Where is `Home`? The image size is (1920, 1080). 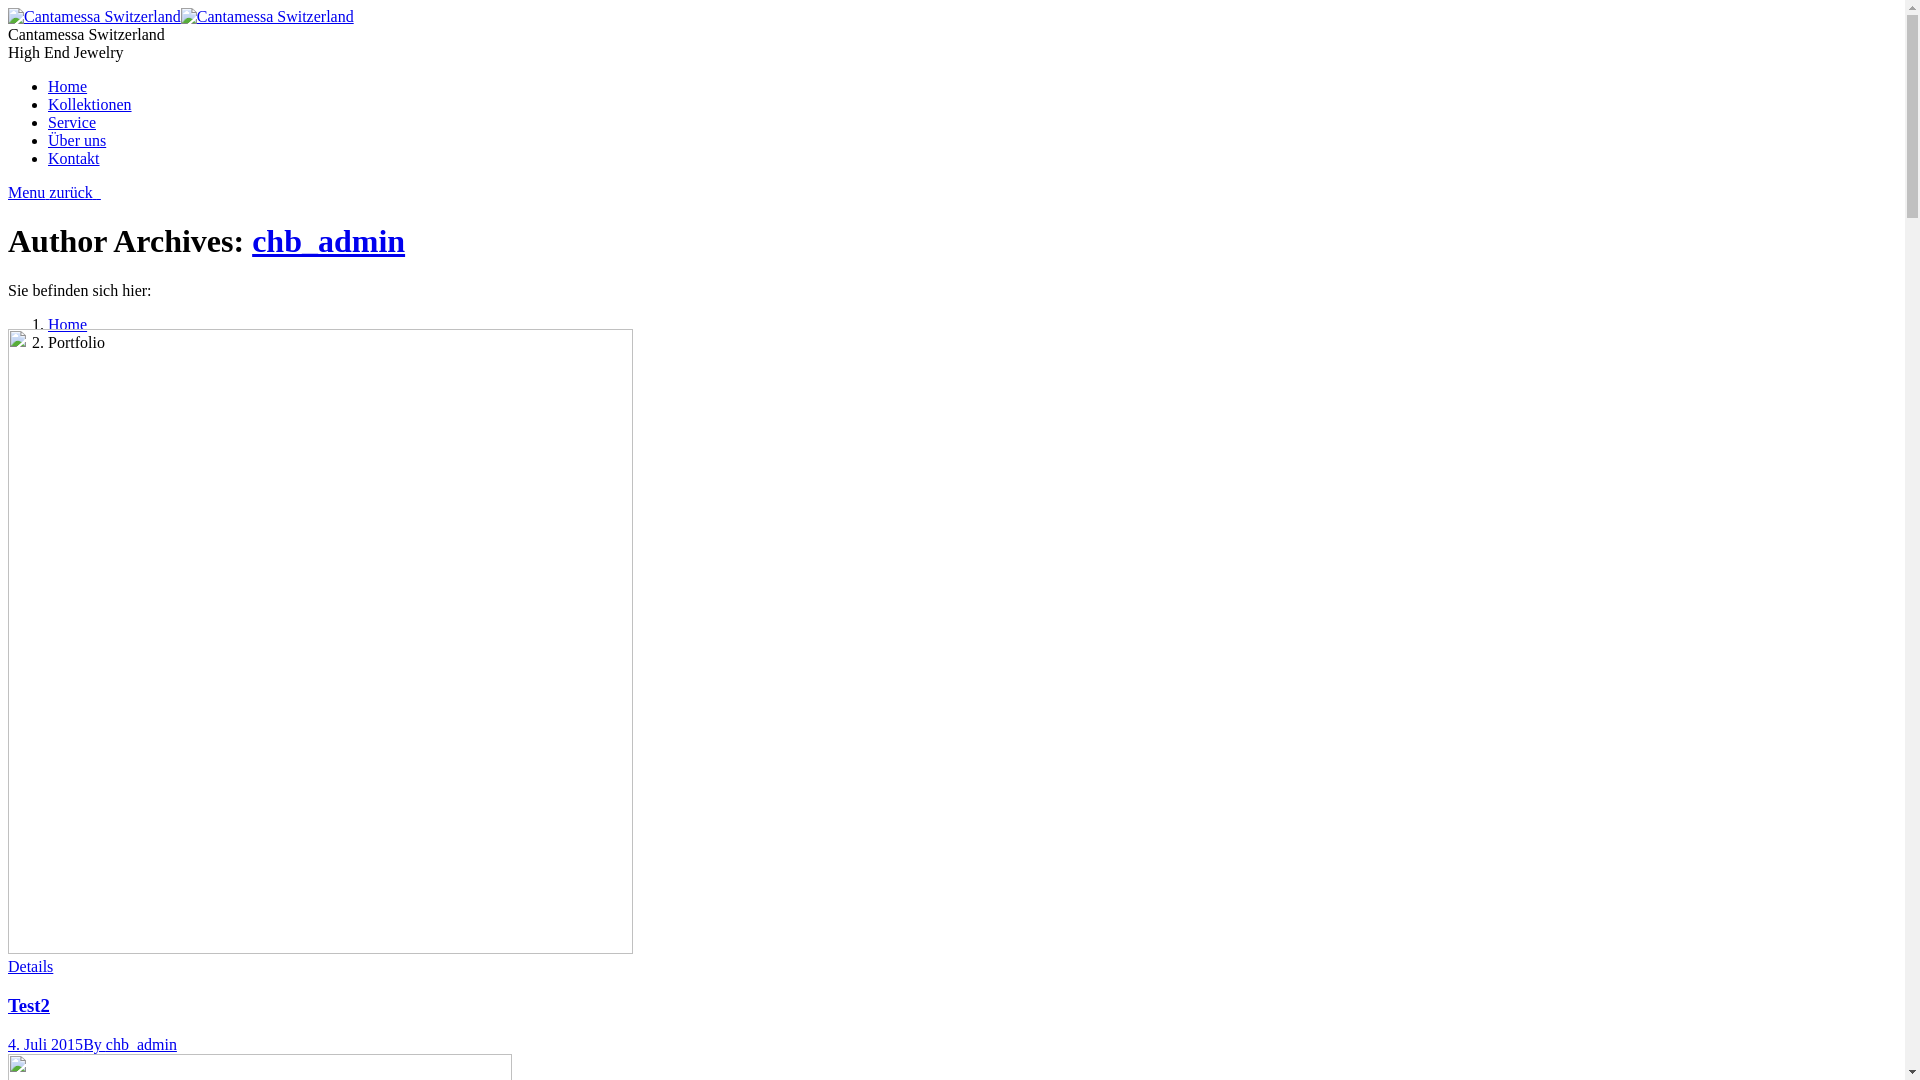 Home is located at coordinates (68, 86).